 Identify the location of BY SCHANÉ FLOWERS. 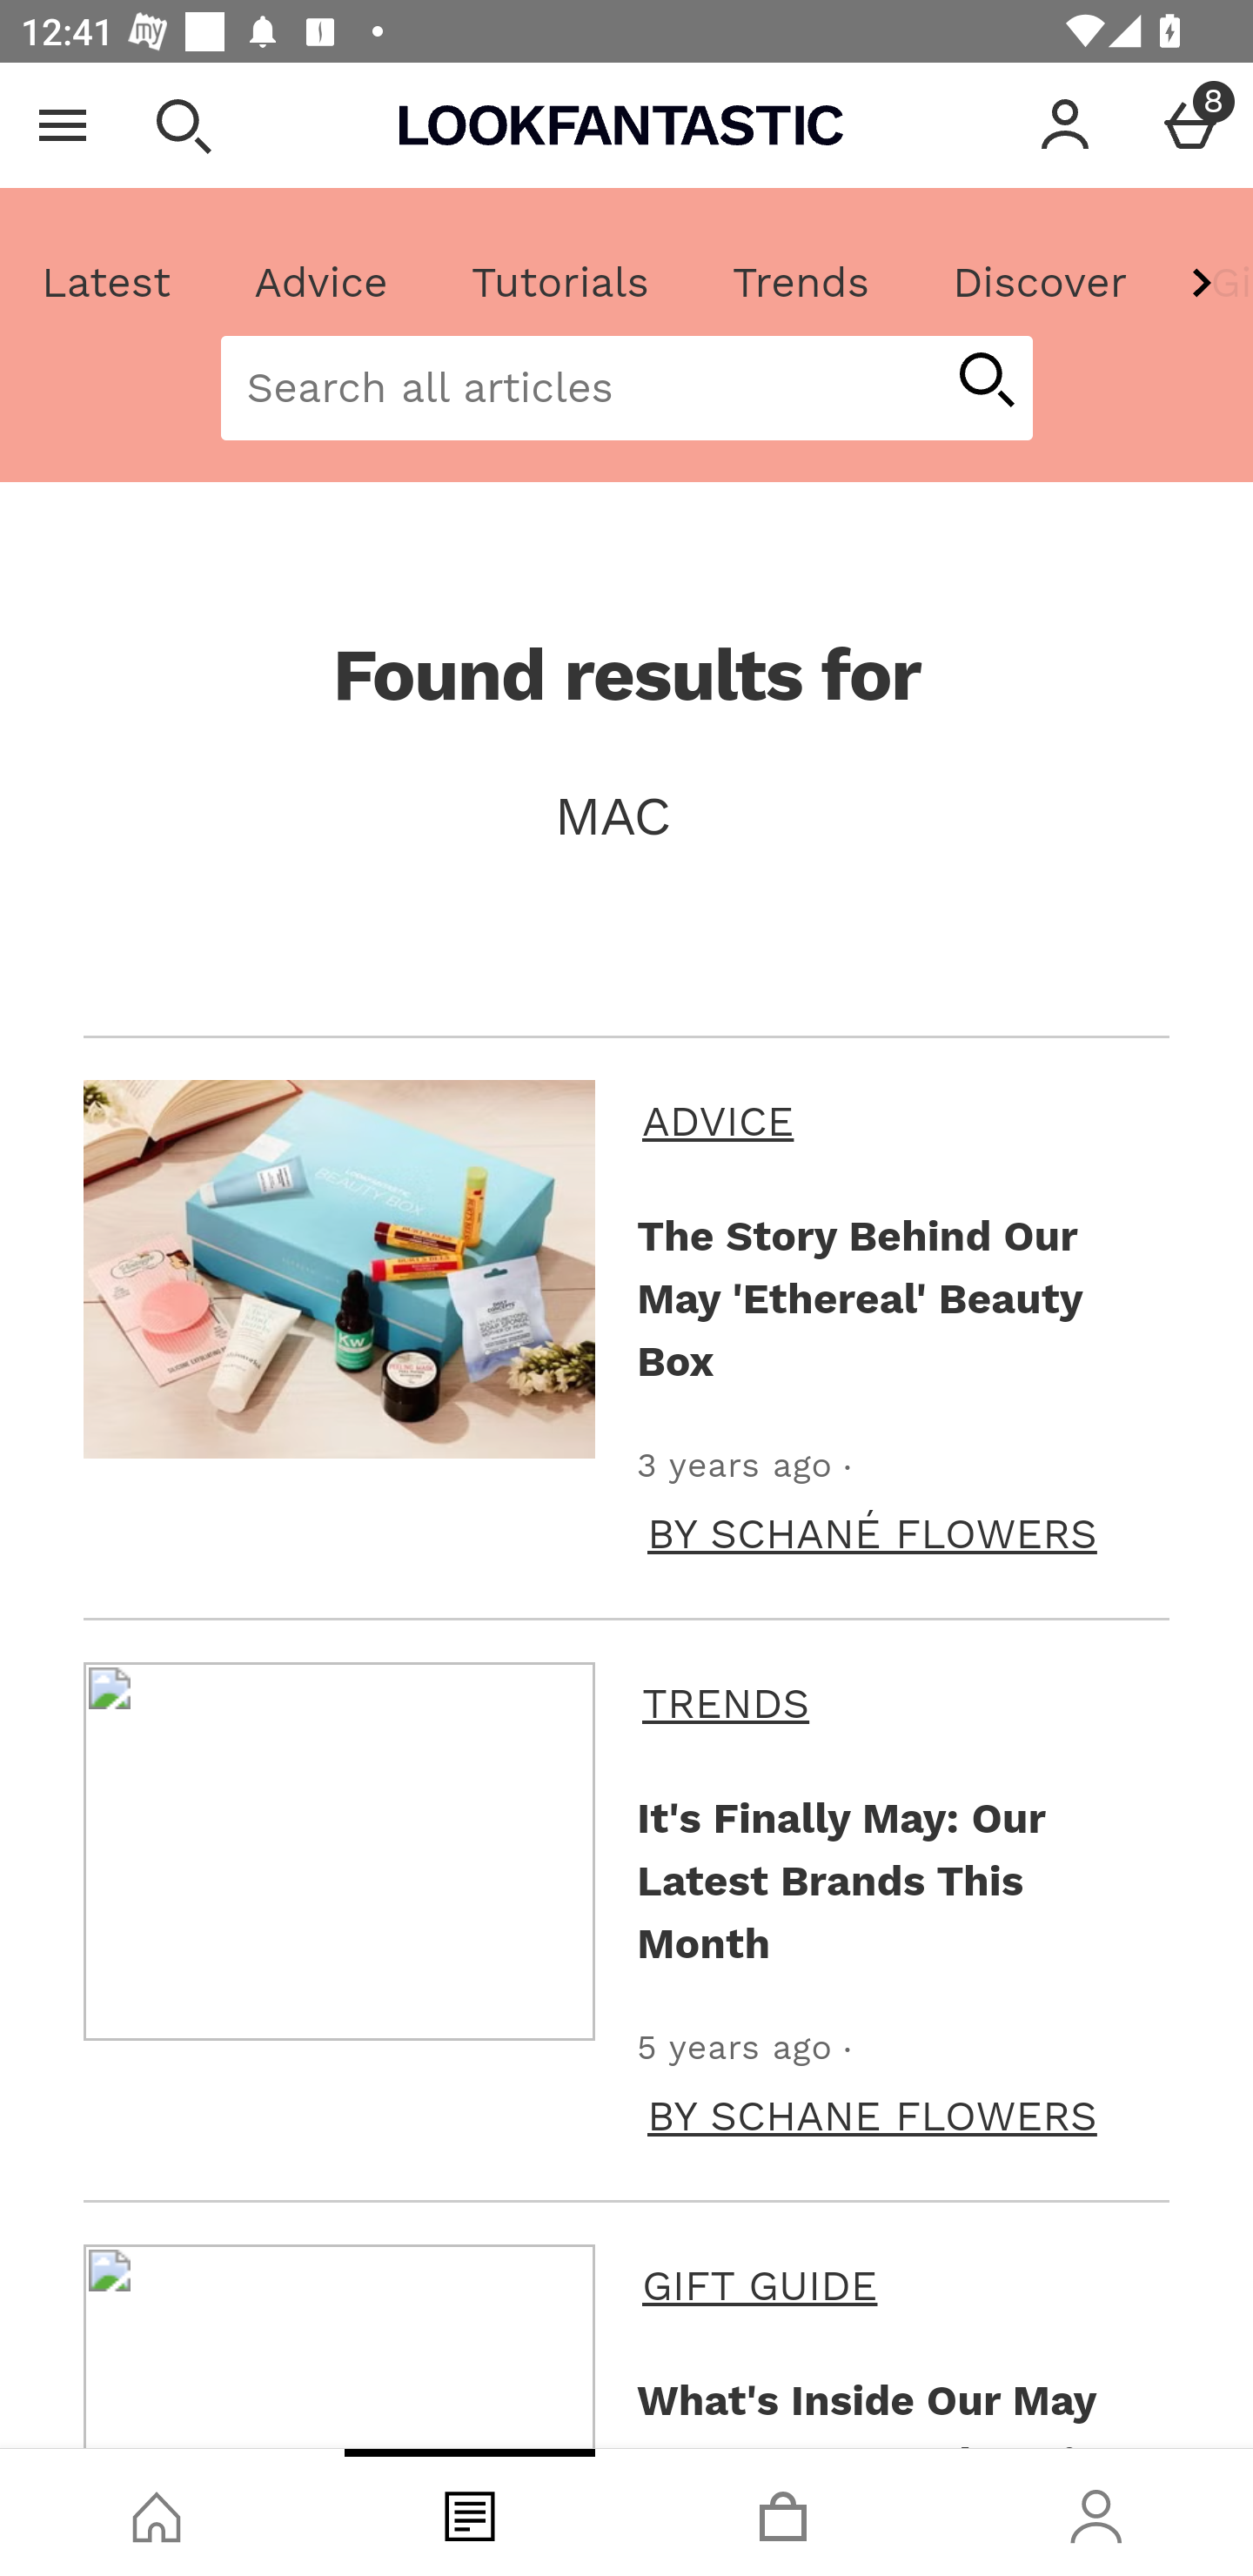
(872, 1533).